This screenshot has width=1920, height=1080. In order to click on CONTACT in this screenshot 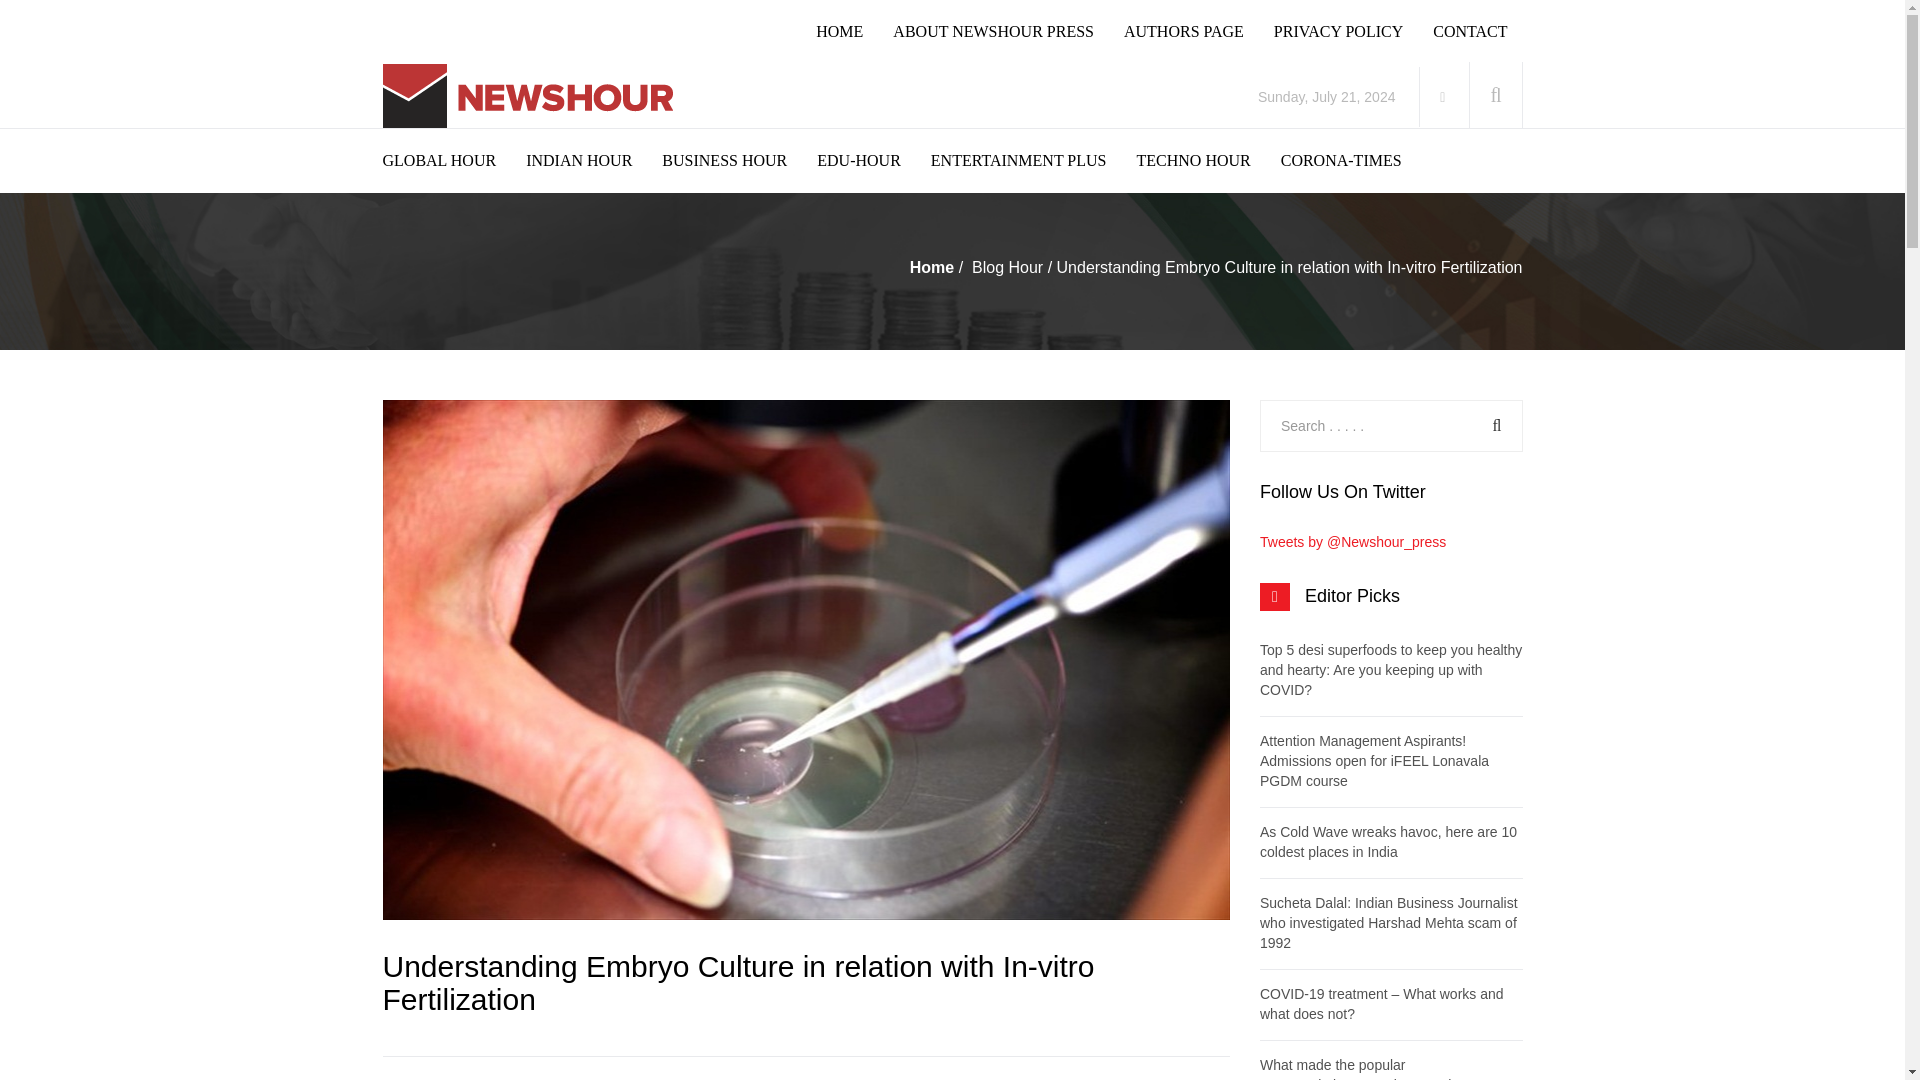, I will do `click(1484, 32)`.